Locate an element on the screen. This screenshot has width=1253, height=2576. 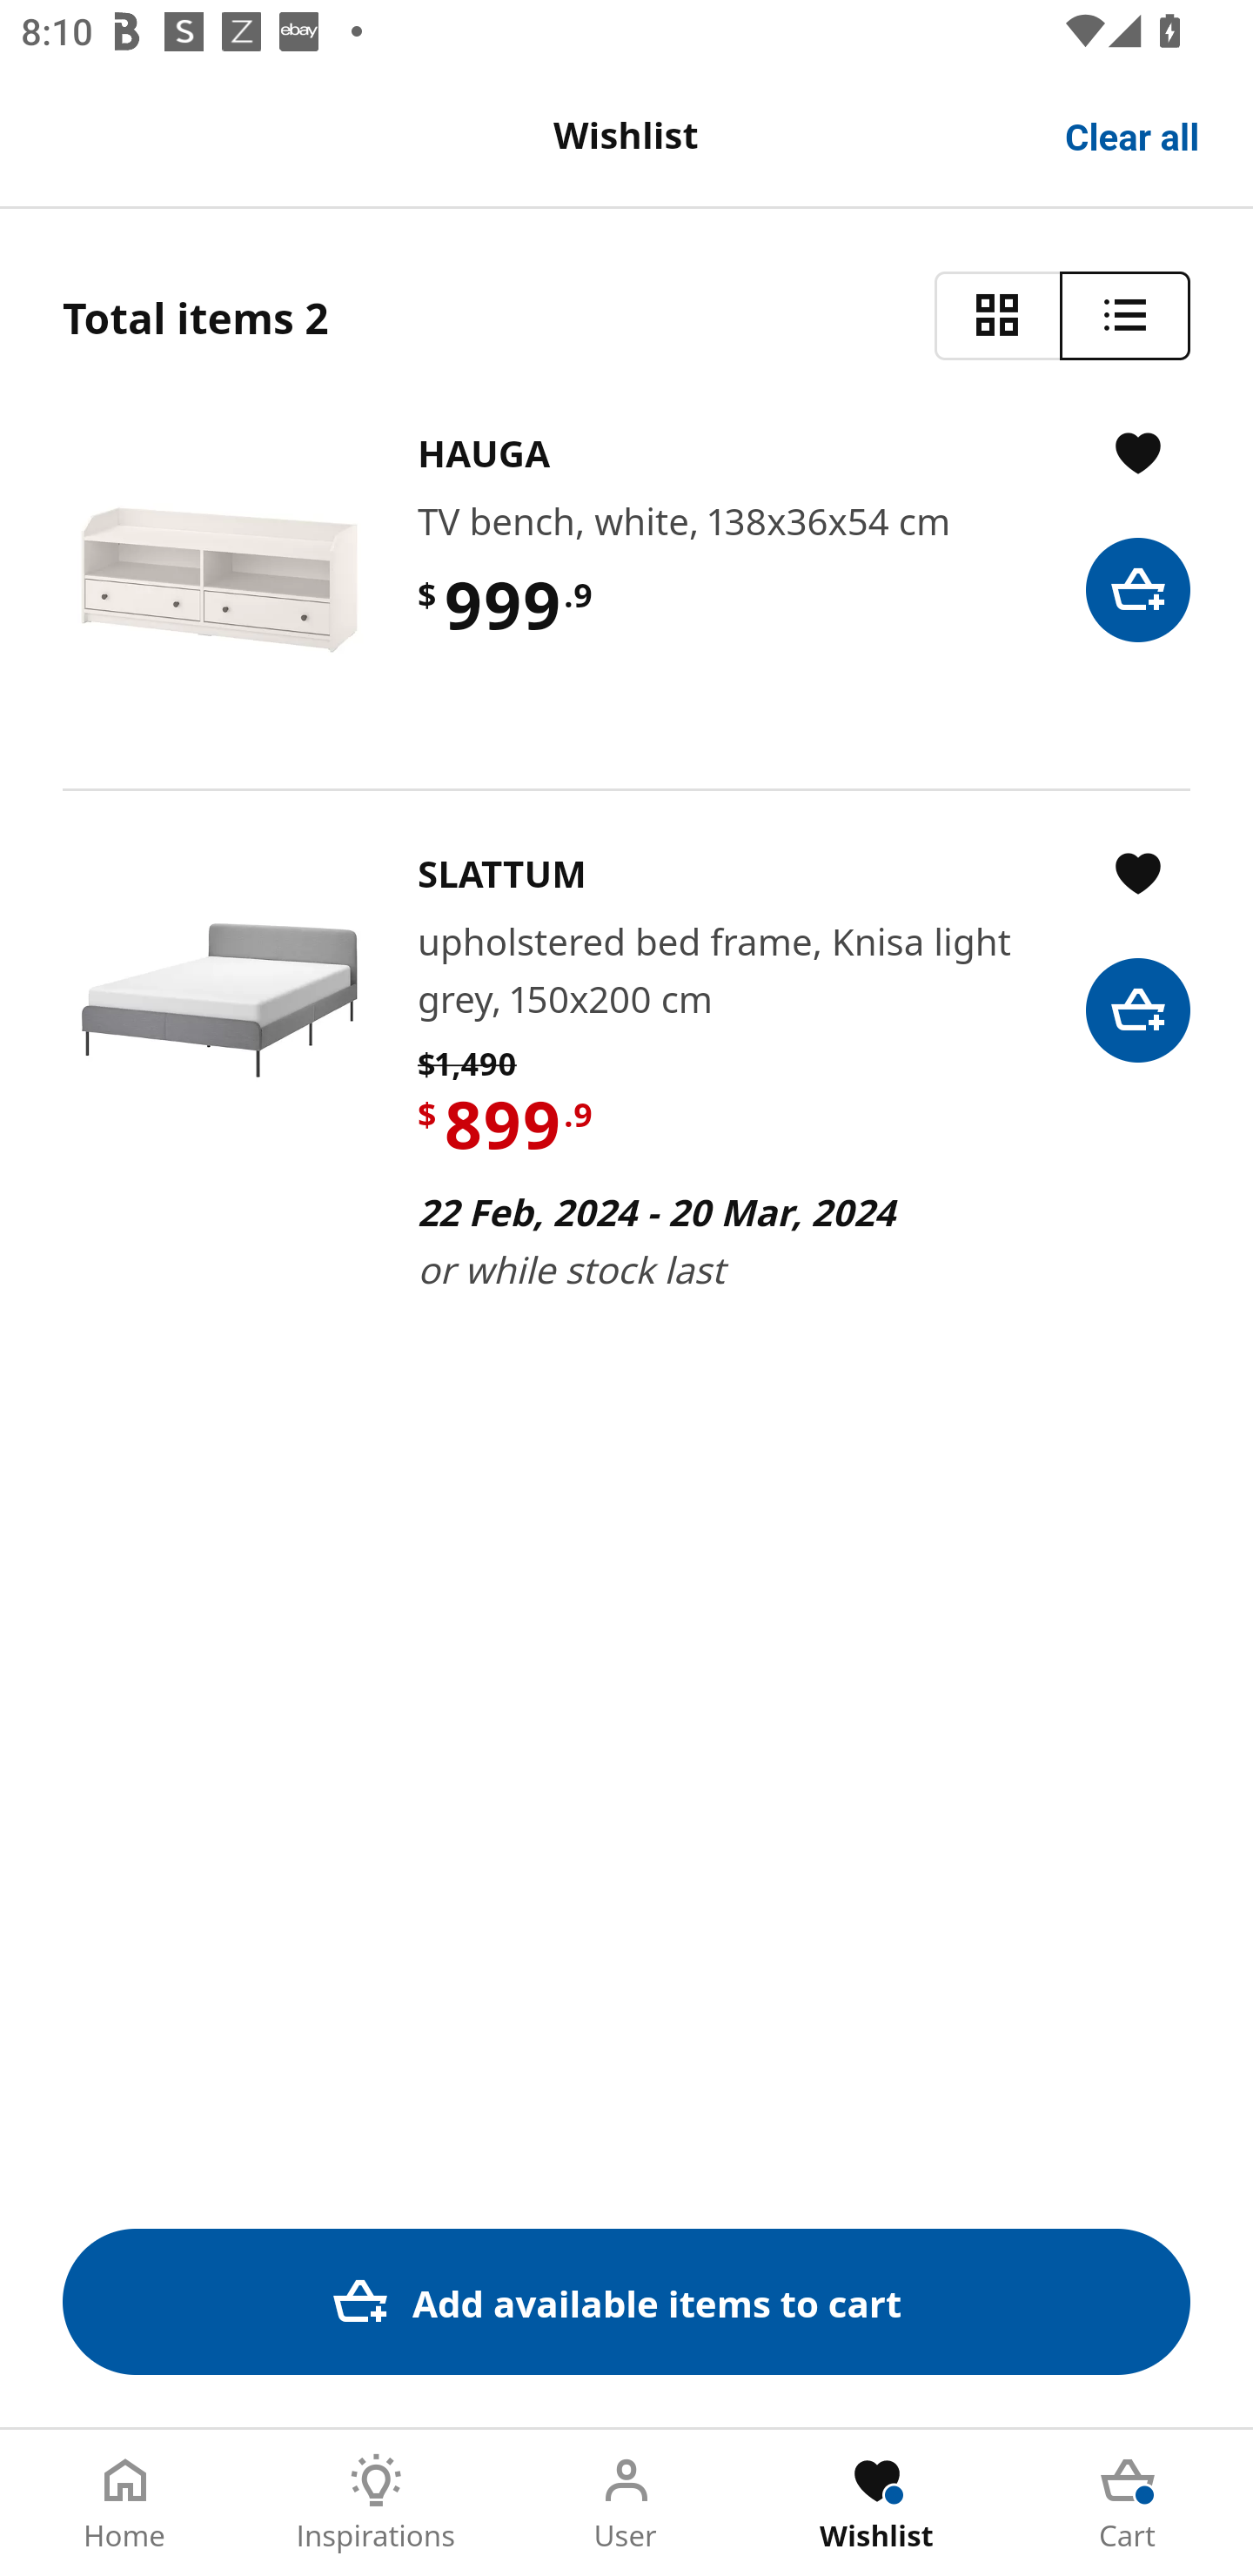
Add available items to cart is located at coordinates (626, 2301).